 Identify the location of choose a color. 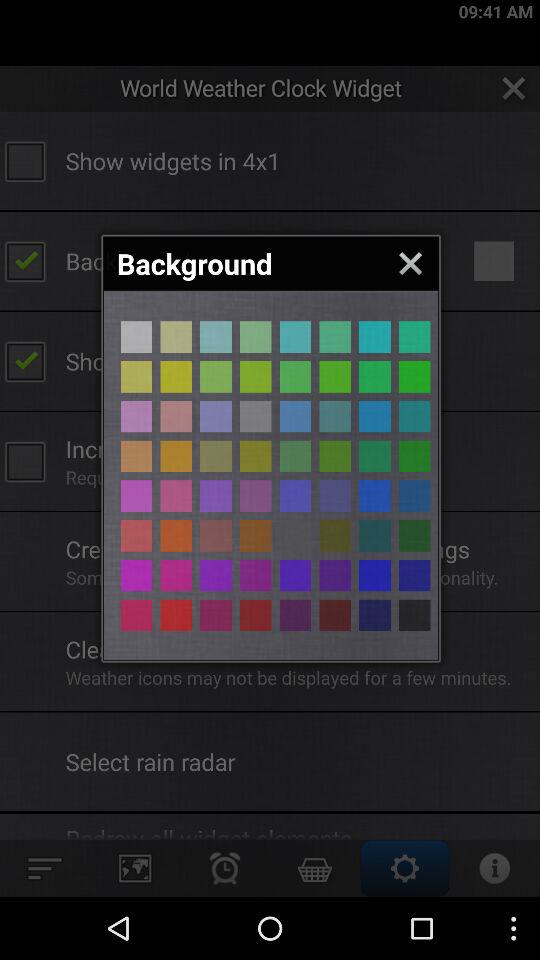
(374, 615).